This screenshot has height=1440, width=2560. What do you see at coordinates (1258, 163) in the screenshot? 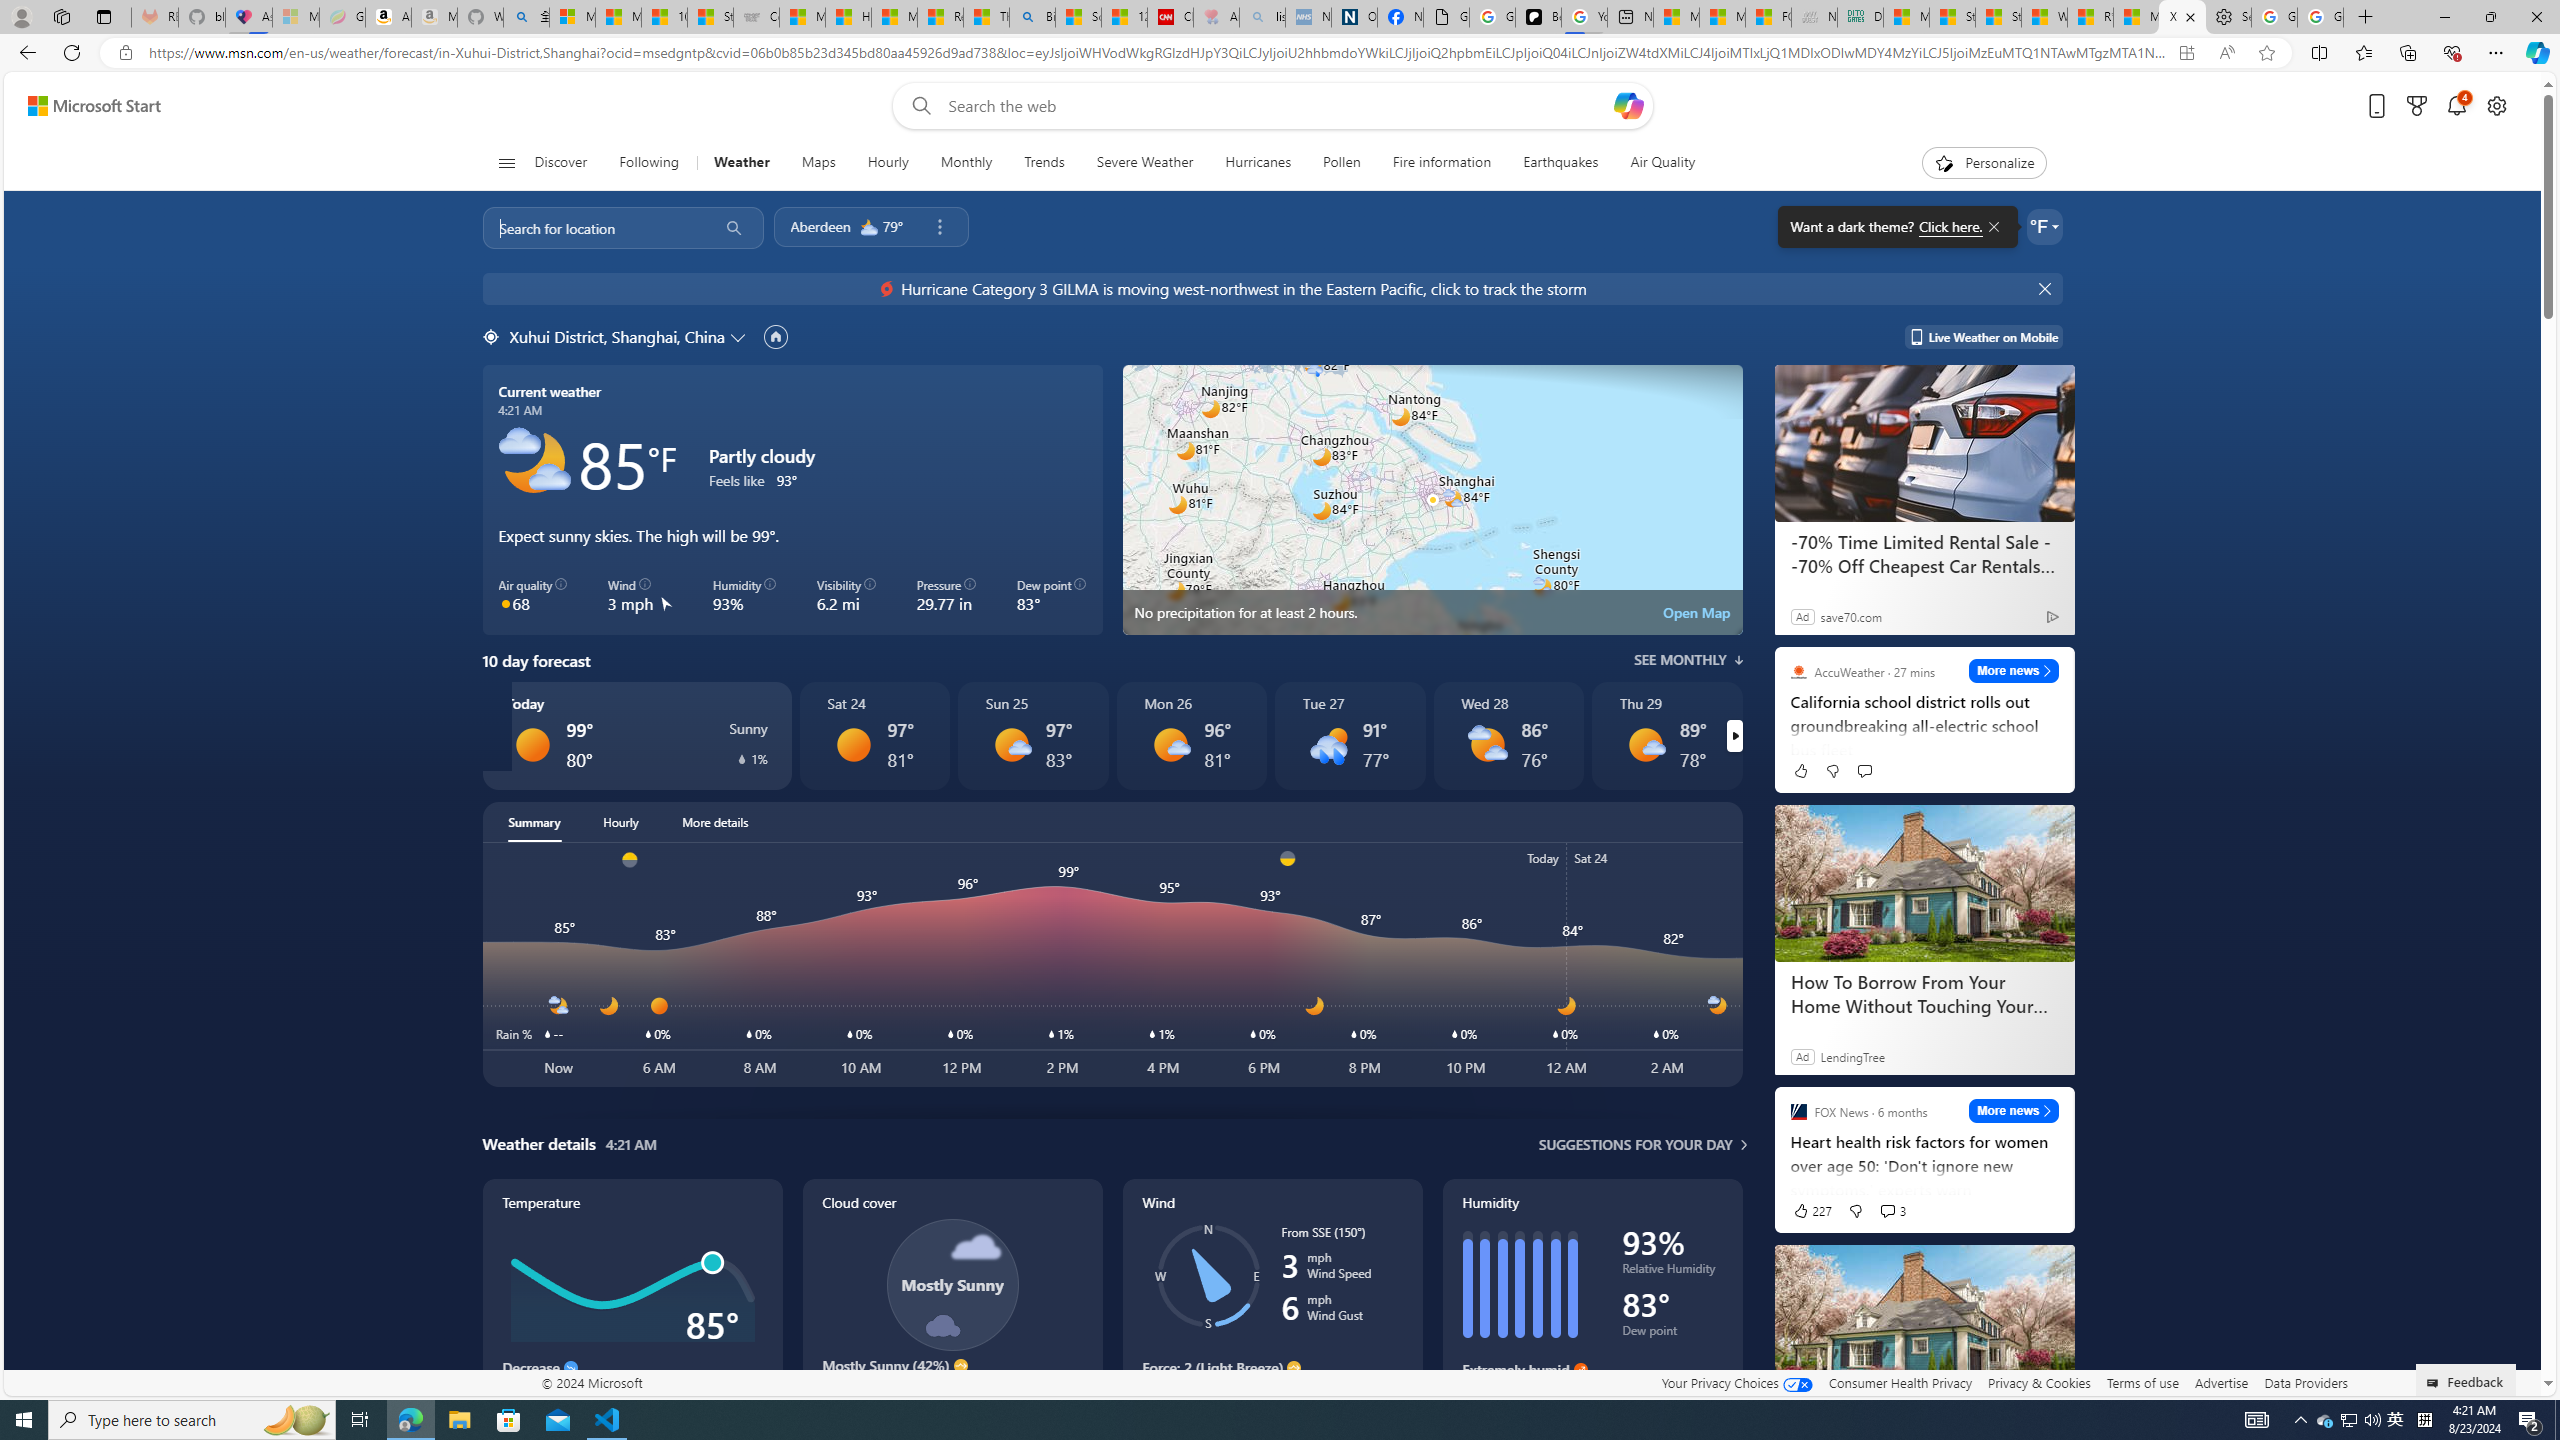
I see `Hurricanes` at bounding box center [1258, 163].